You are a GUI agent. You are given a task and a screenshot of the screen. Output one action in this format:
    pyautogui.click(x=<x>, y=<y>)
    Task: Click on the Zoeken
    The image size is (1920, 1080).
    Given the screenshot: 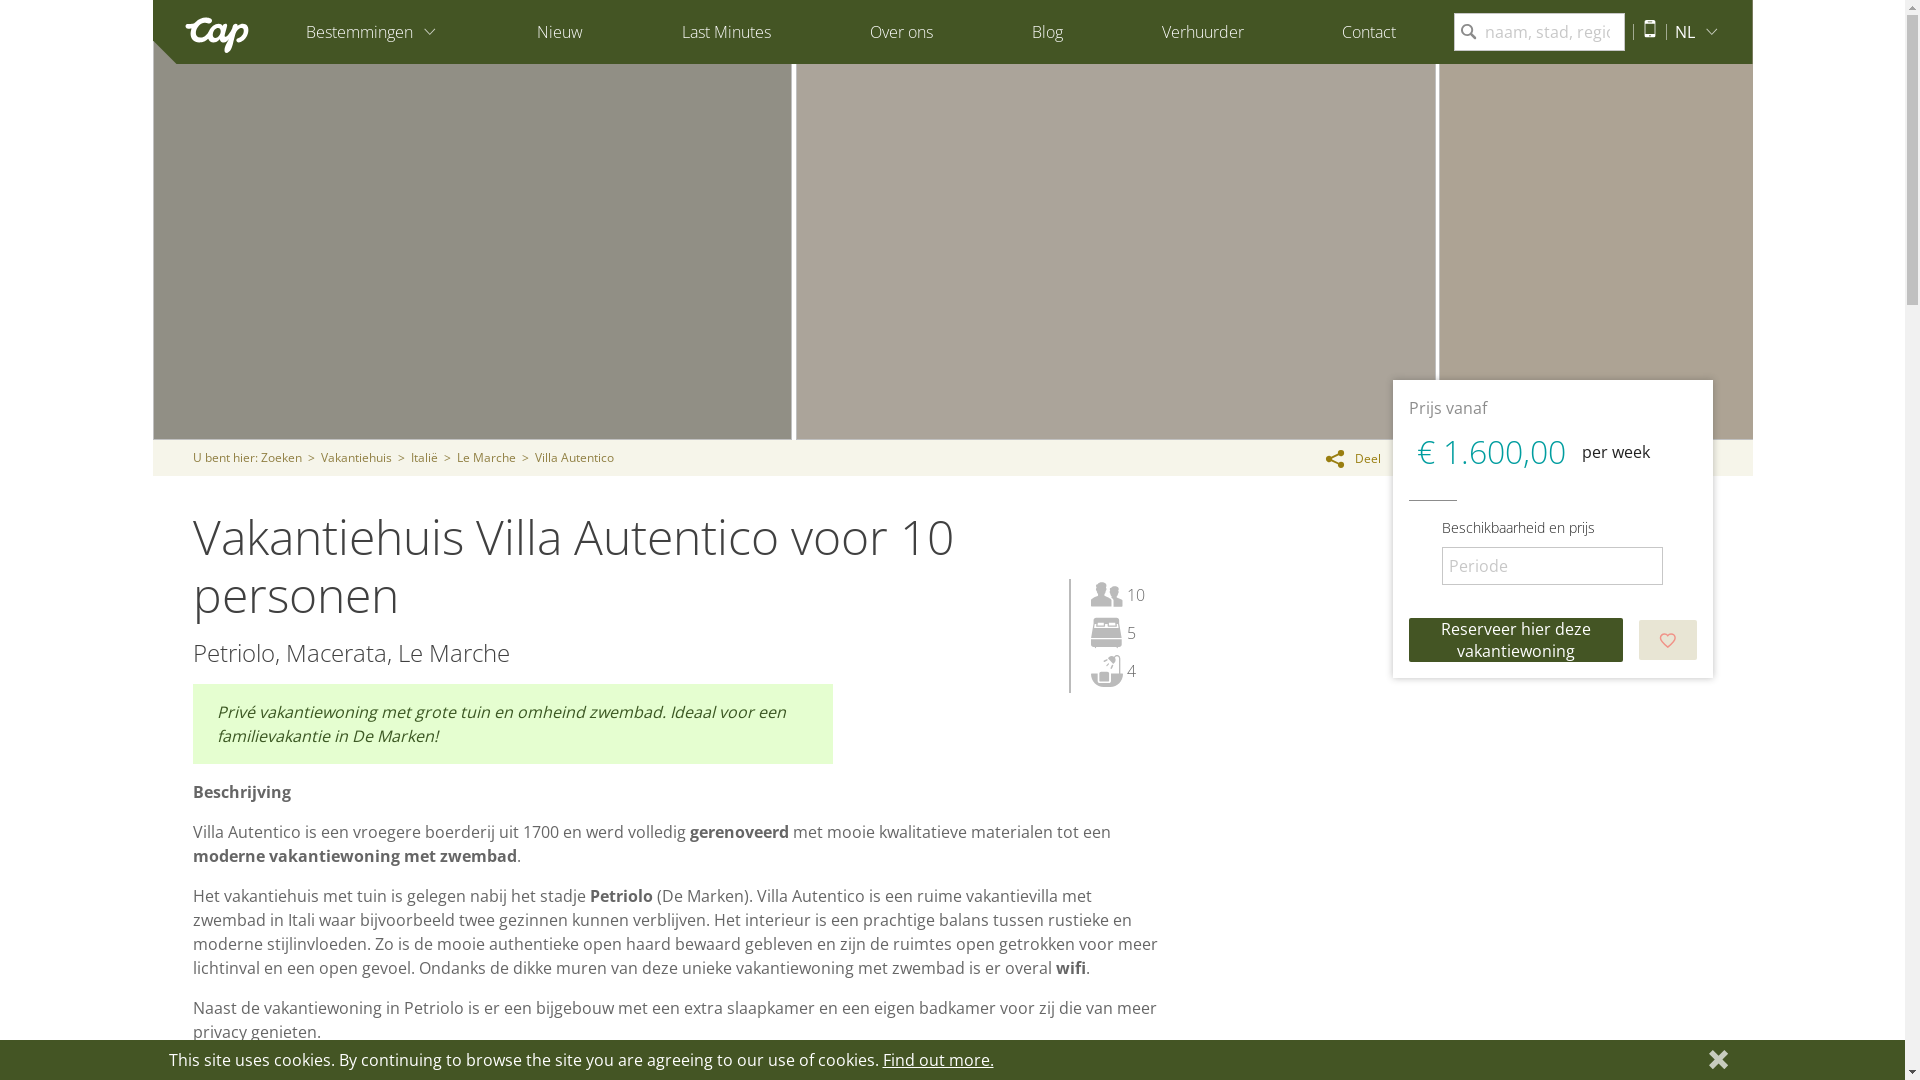 What is the action you would take?
    pyautogui.click(x=280, y=458)
    